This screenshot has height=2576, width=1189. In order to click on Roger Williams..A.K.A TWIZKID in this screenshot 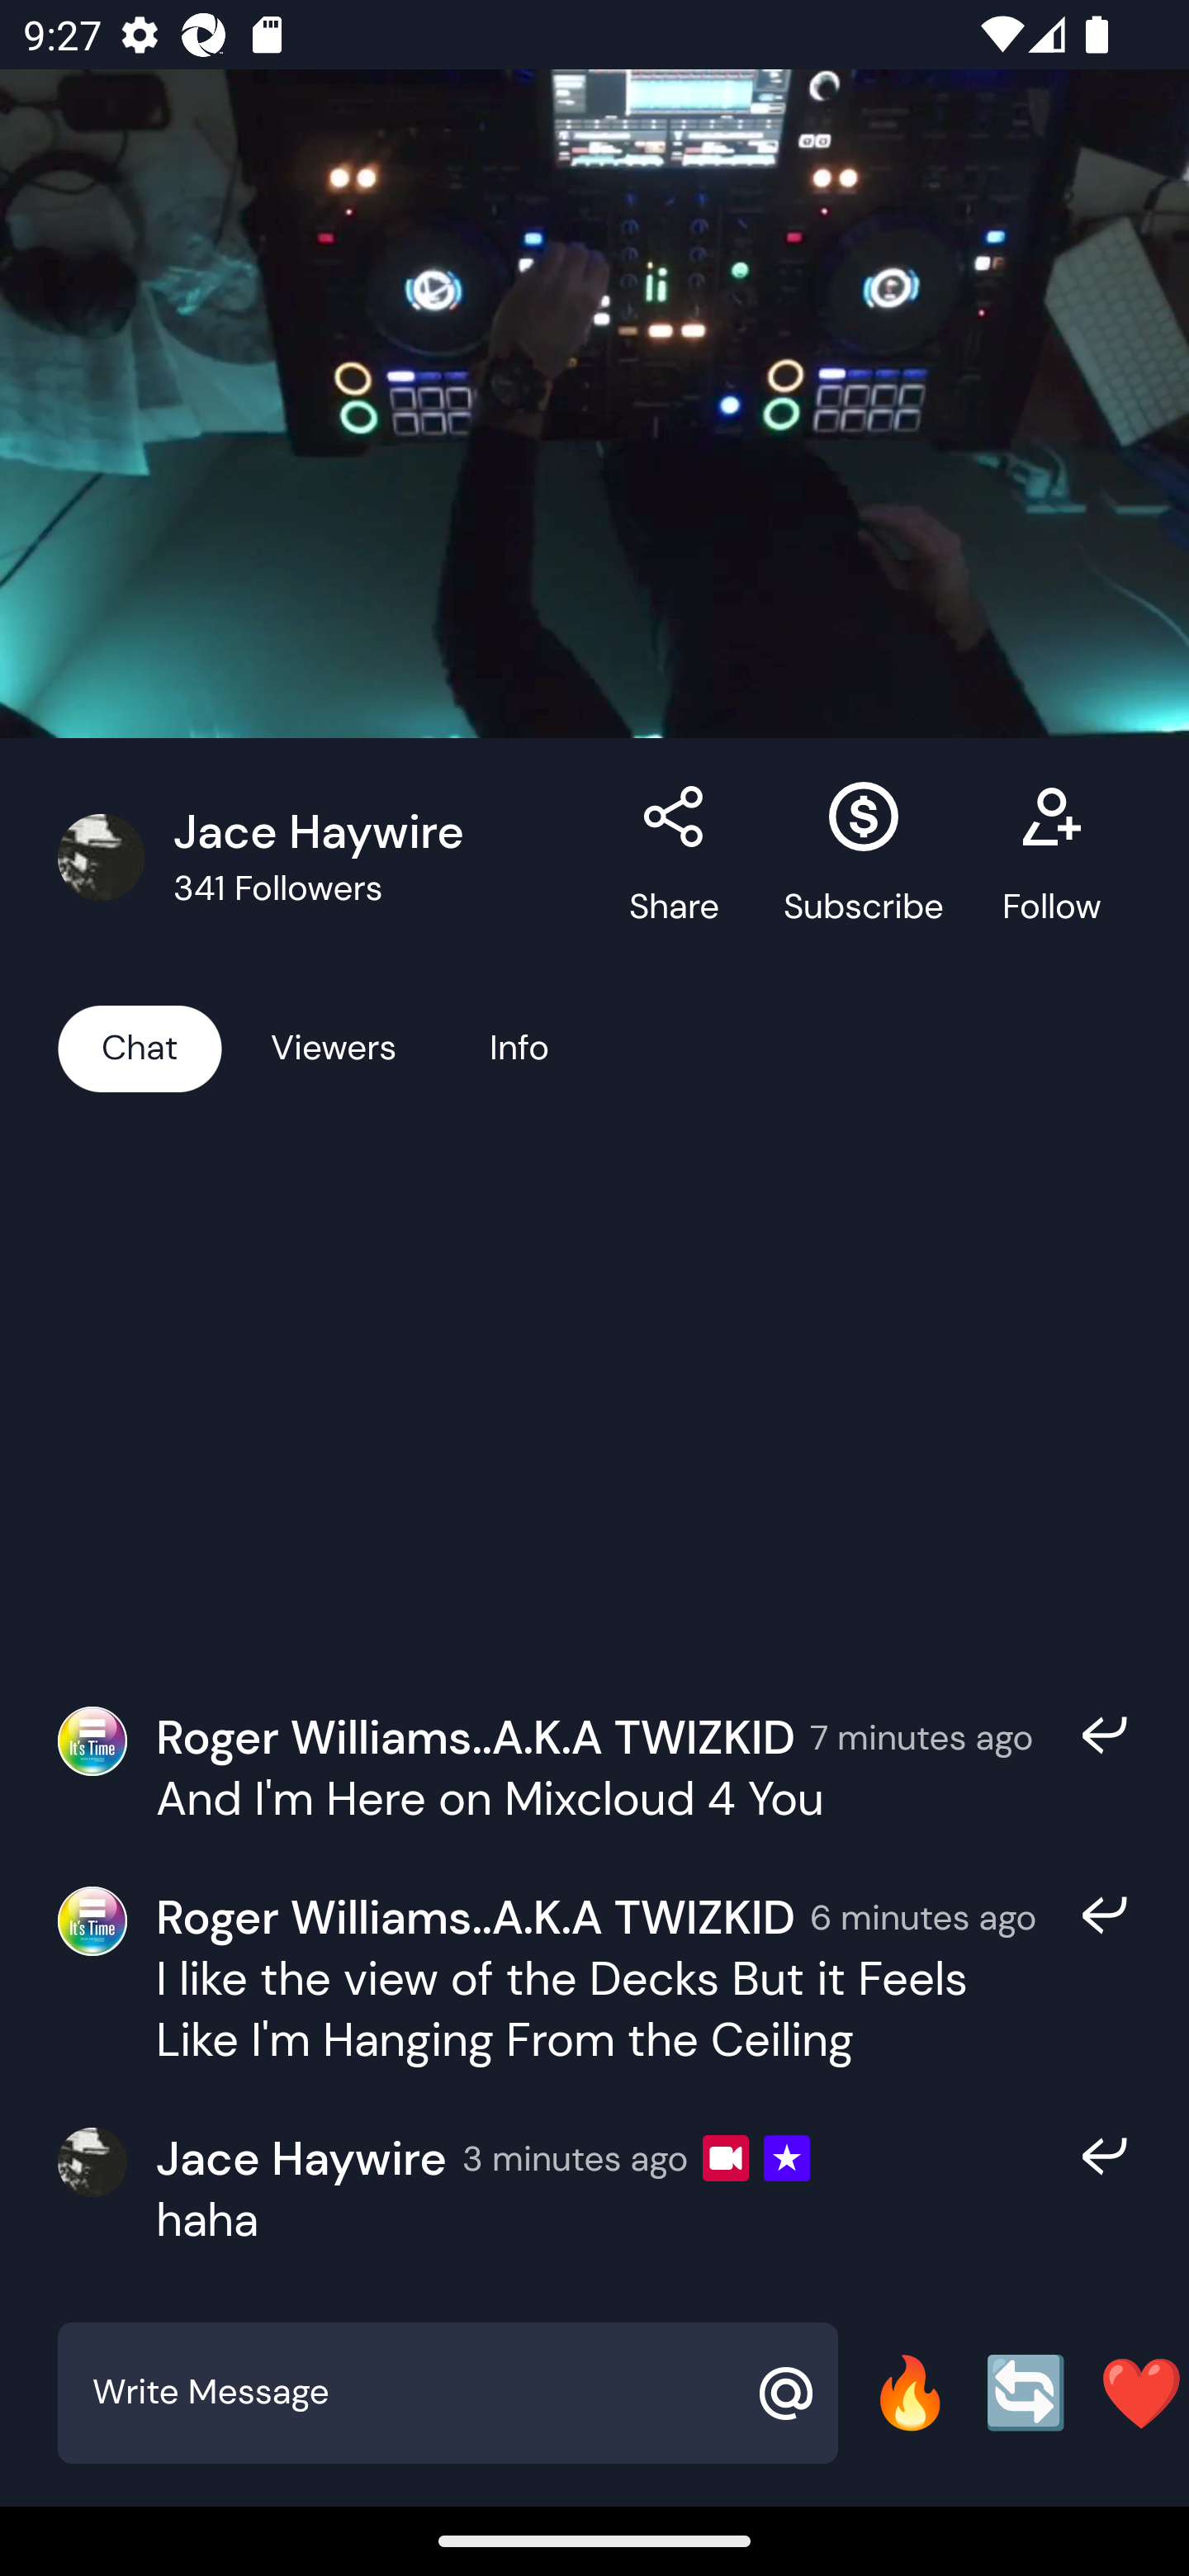, I will do `click(476, 1735)`.